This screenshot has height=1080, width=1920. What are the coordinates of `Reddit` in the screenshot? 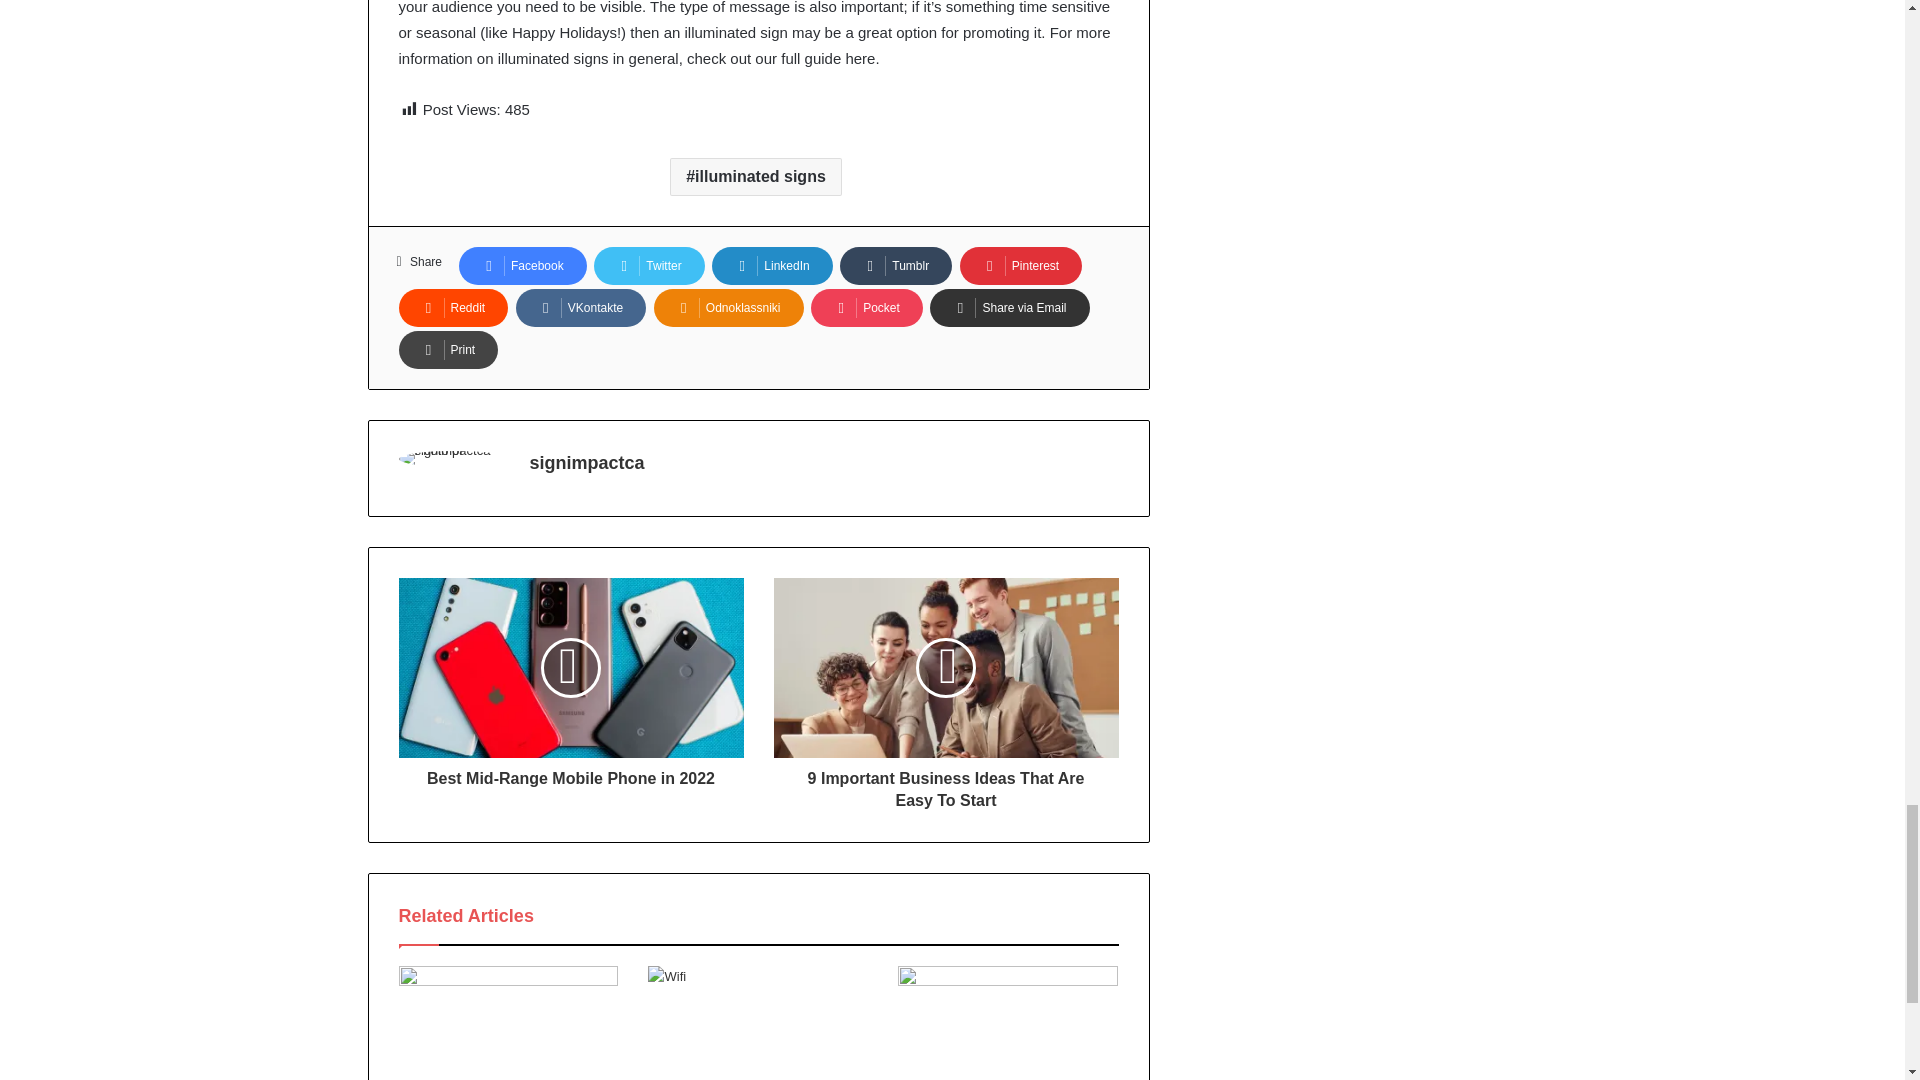 It's located at (452, 308).